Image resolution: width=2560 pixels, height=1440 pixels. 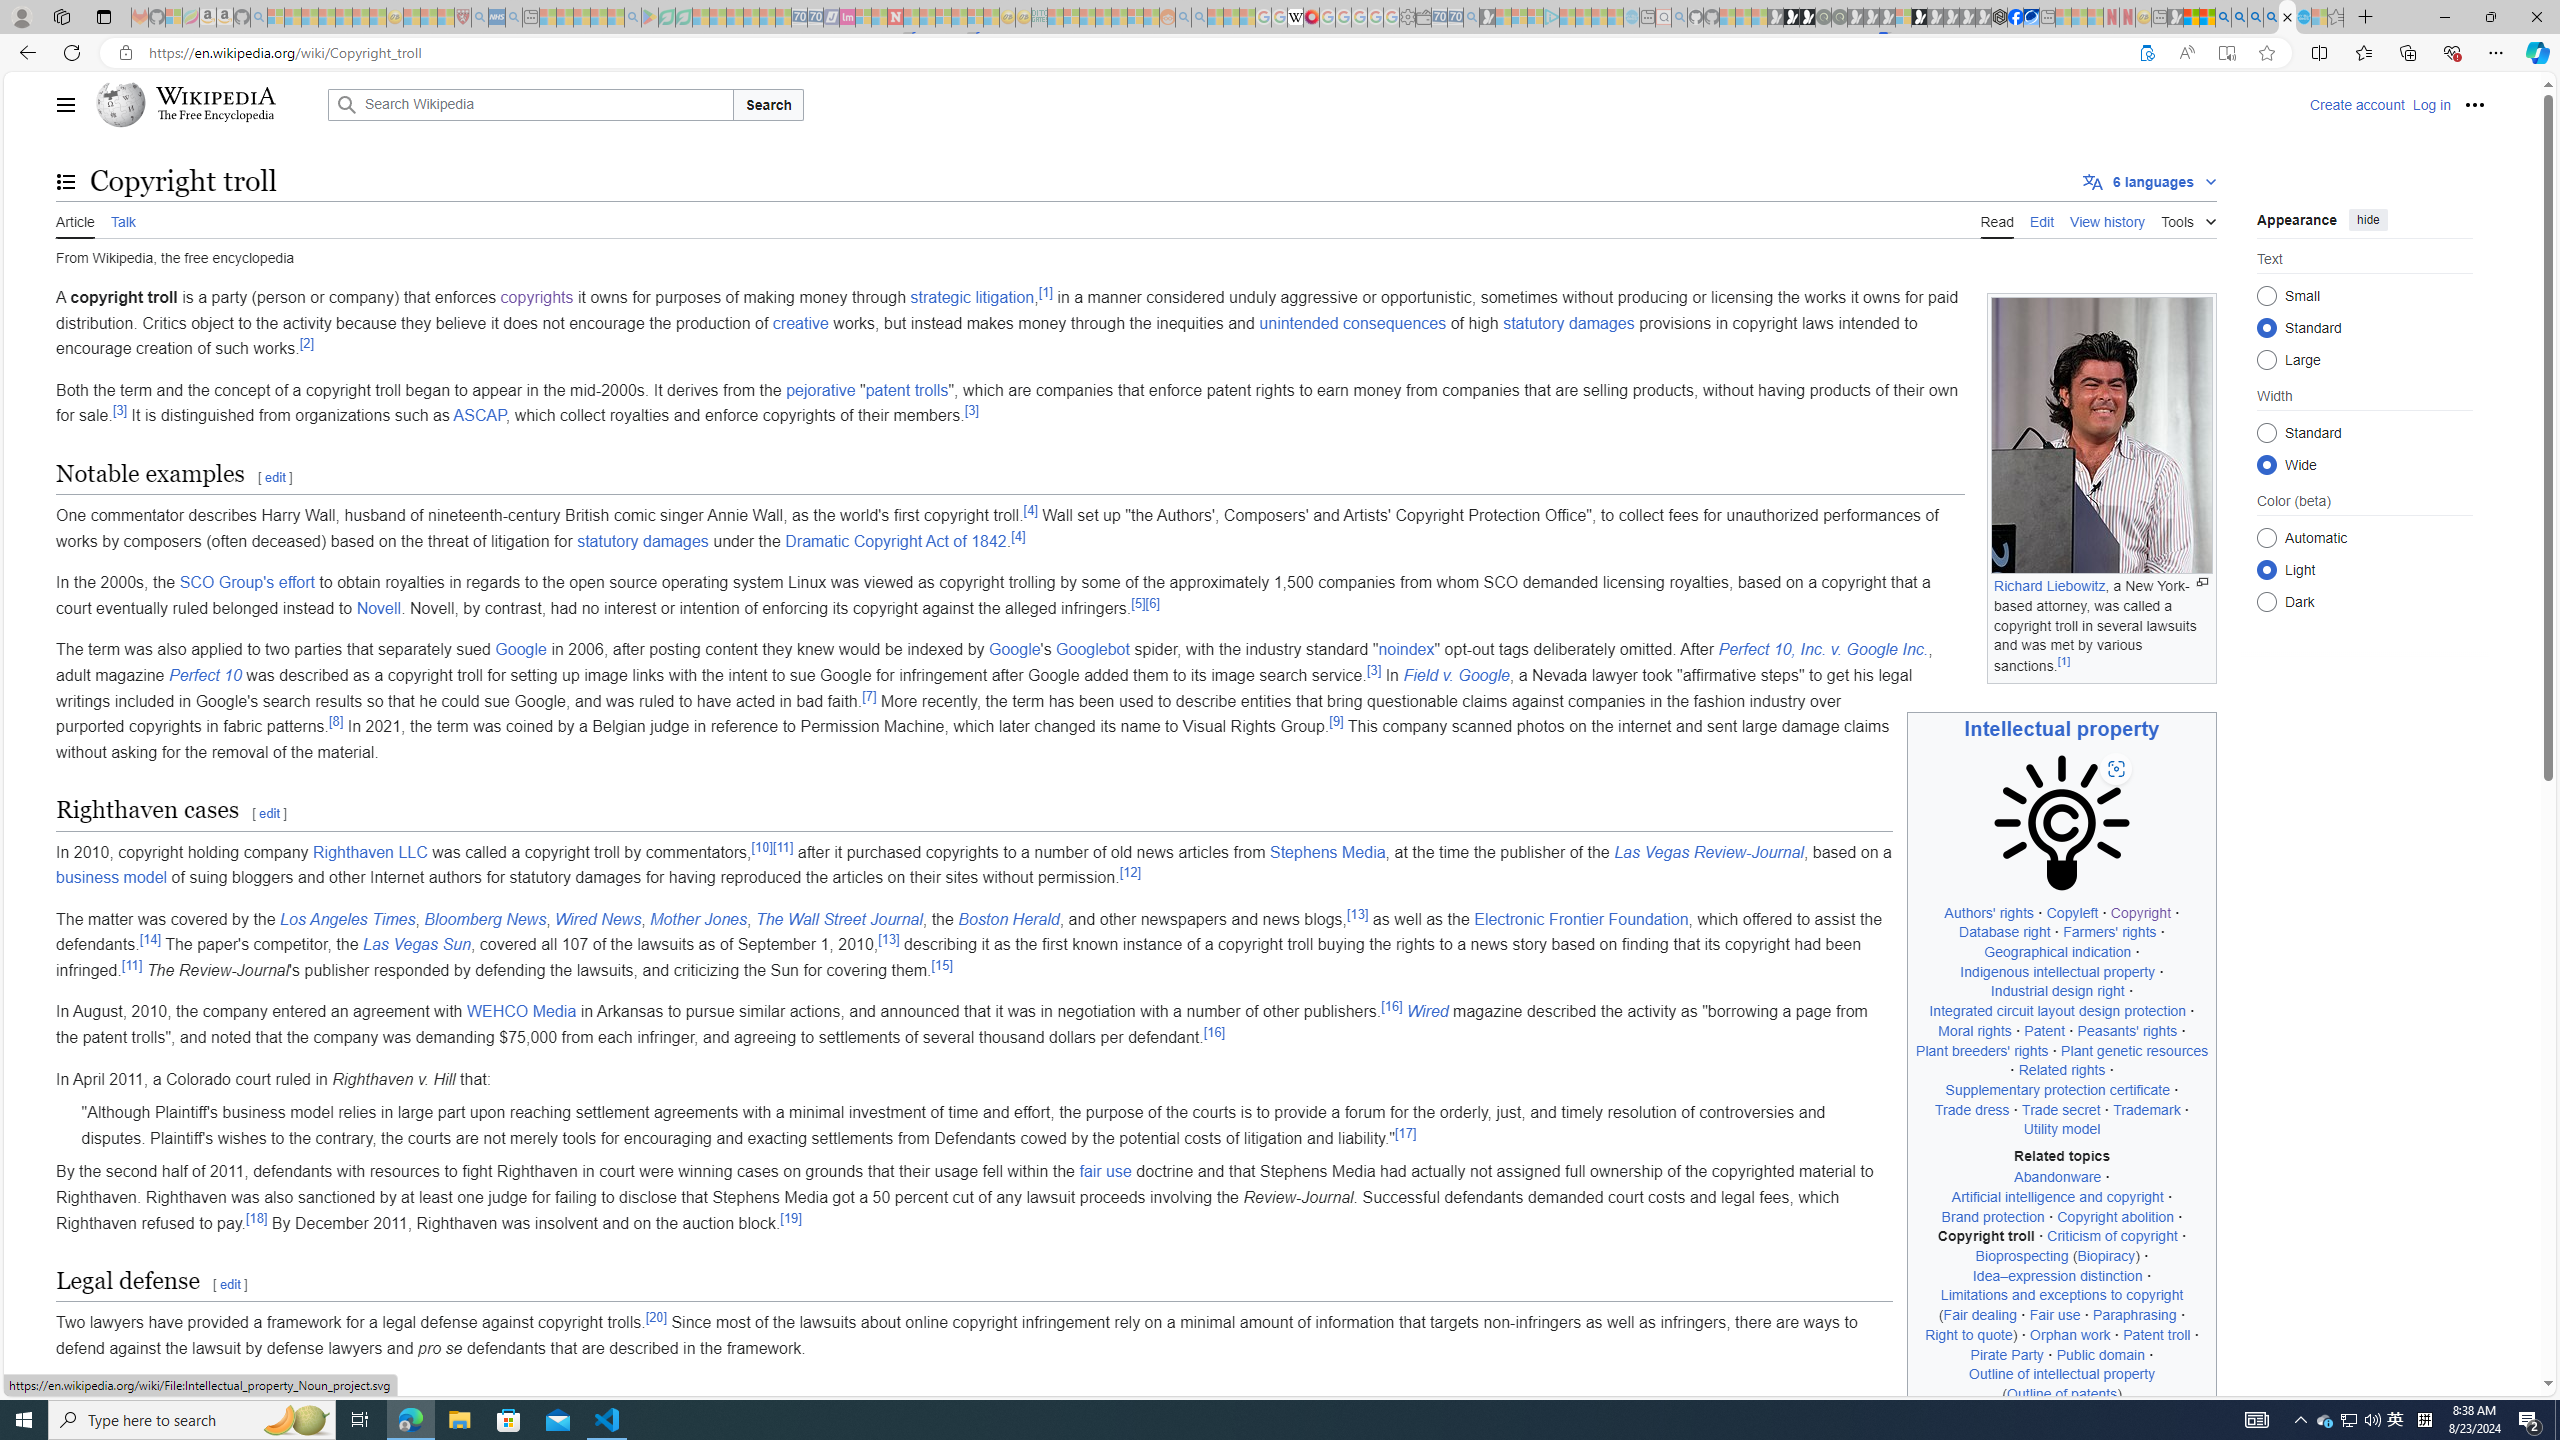 I want to click on Biopiracy, so click(x=2106, y=1256).